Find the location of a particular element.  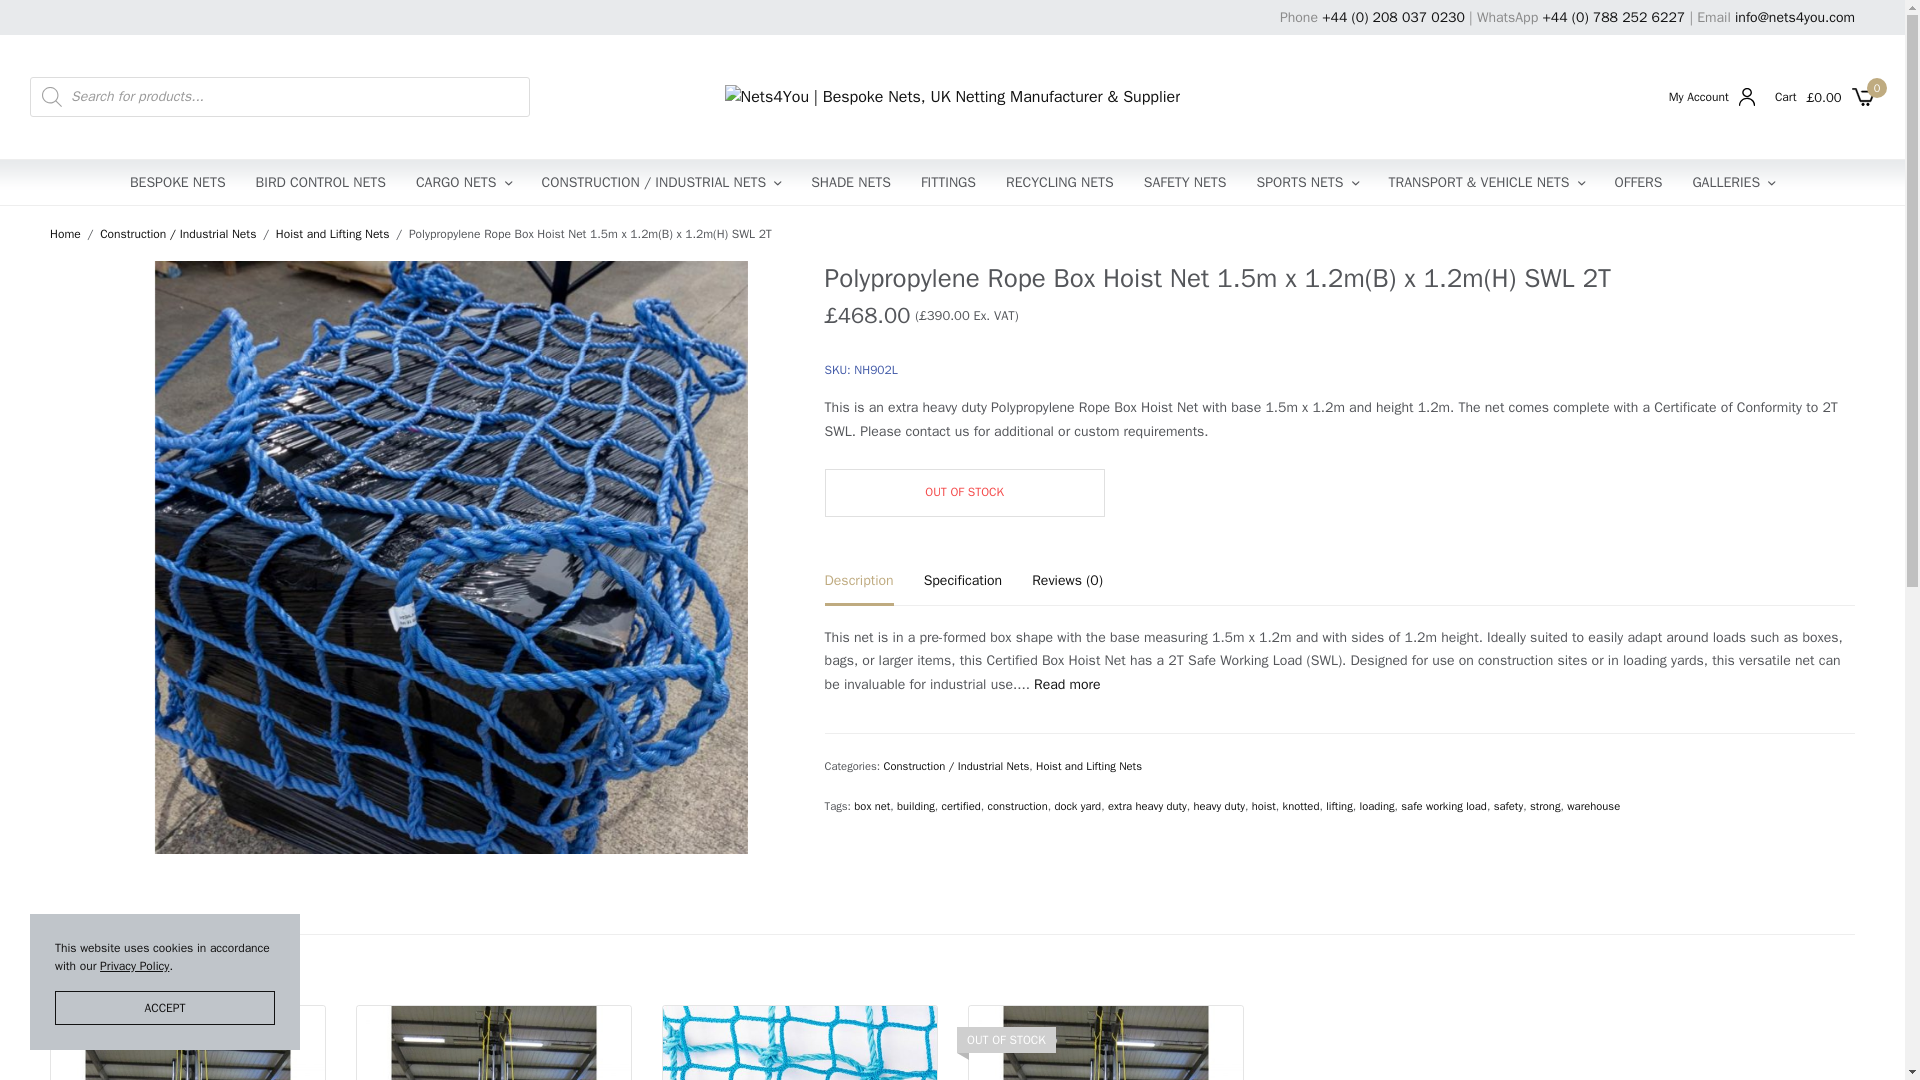

RECYCLING NETS is located at coordinates (1060, 182).